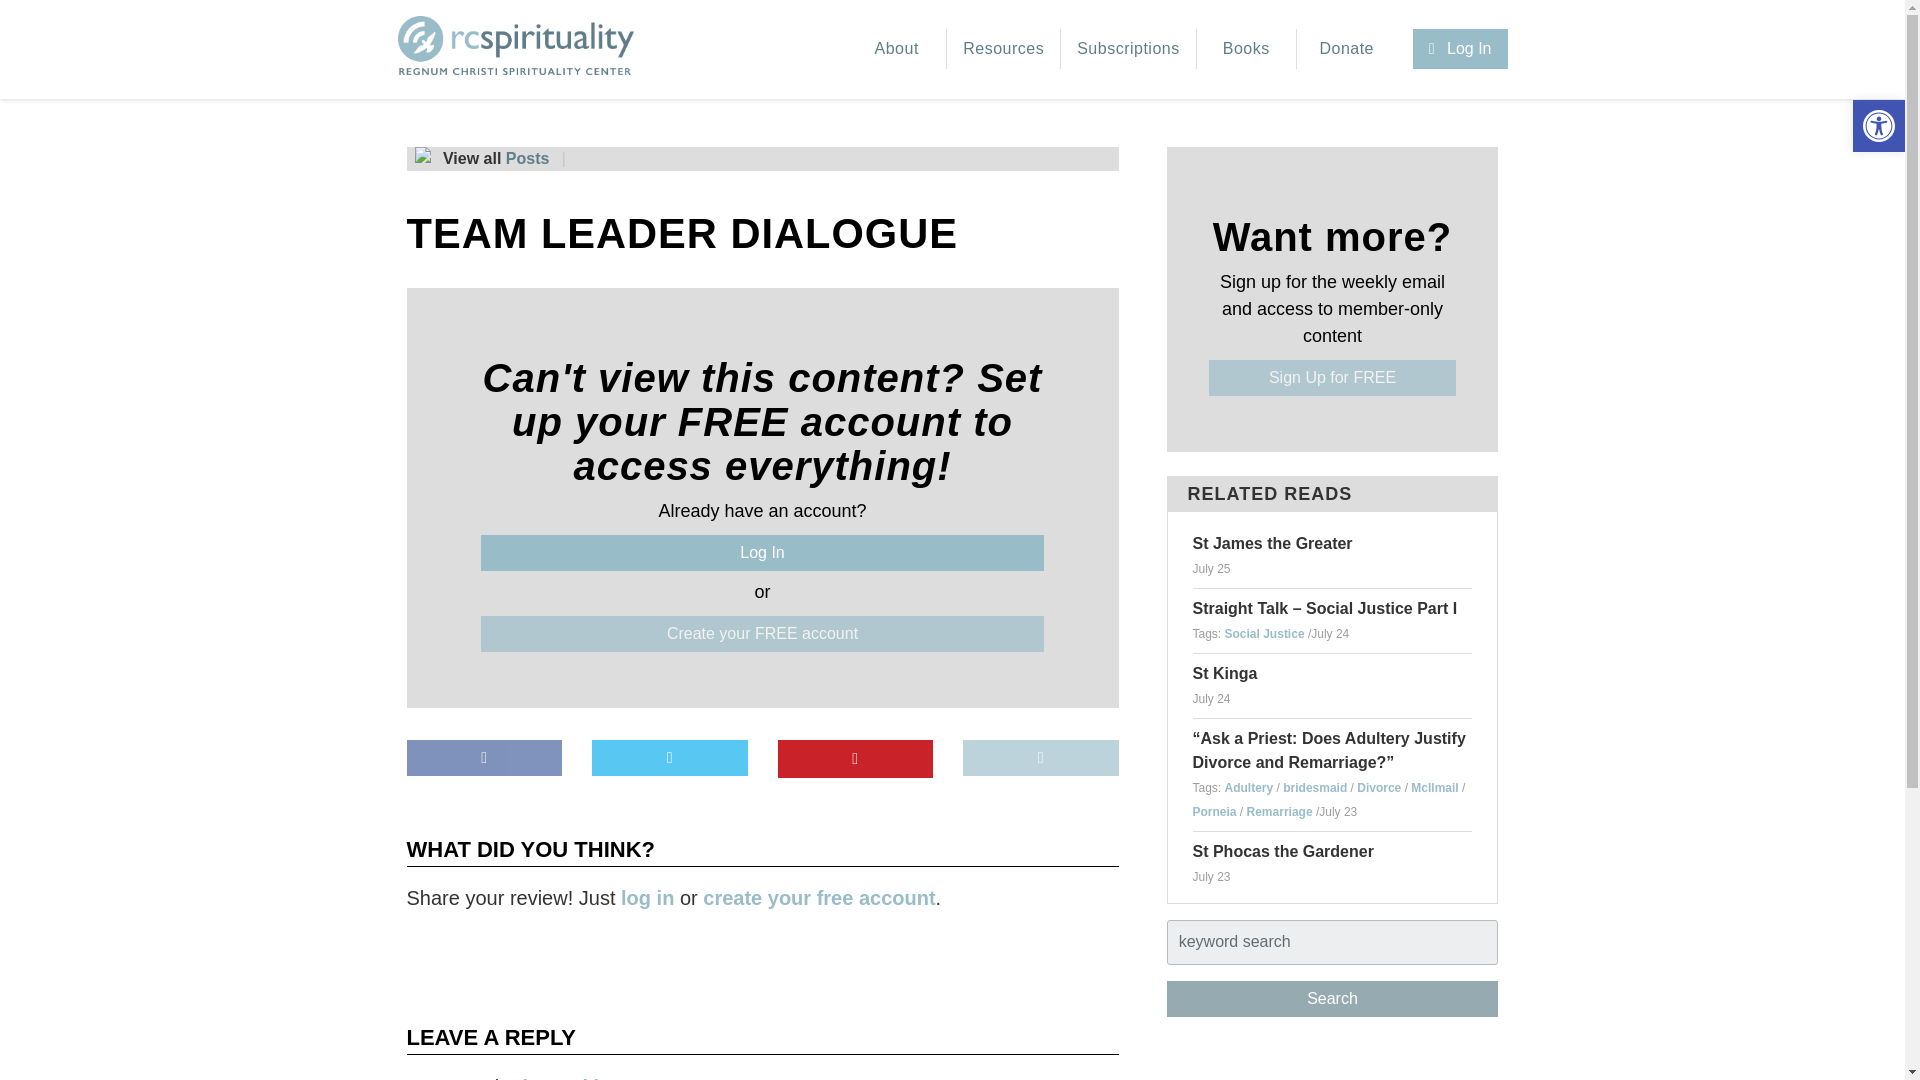 Image resolution: width=1920 pixels, height=1080 pixels. I want to click on Subscriptions, so click(1128, 49).